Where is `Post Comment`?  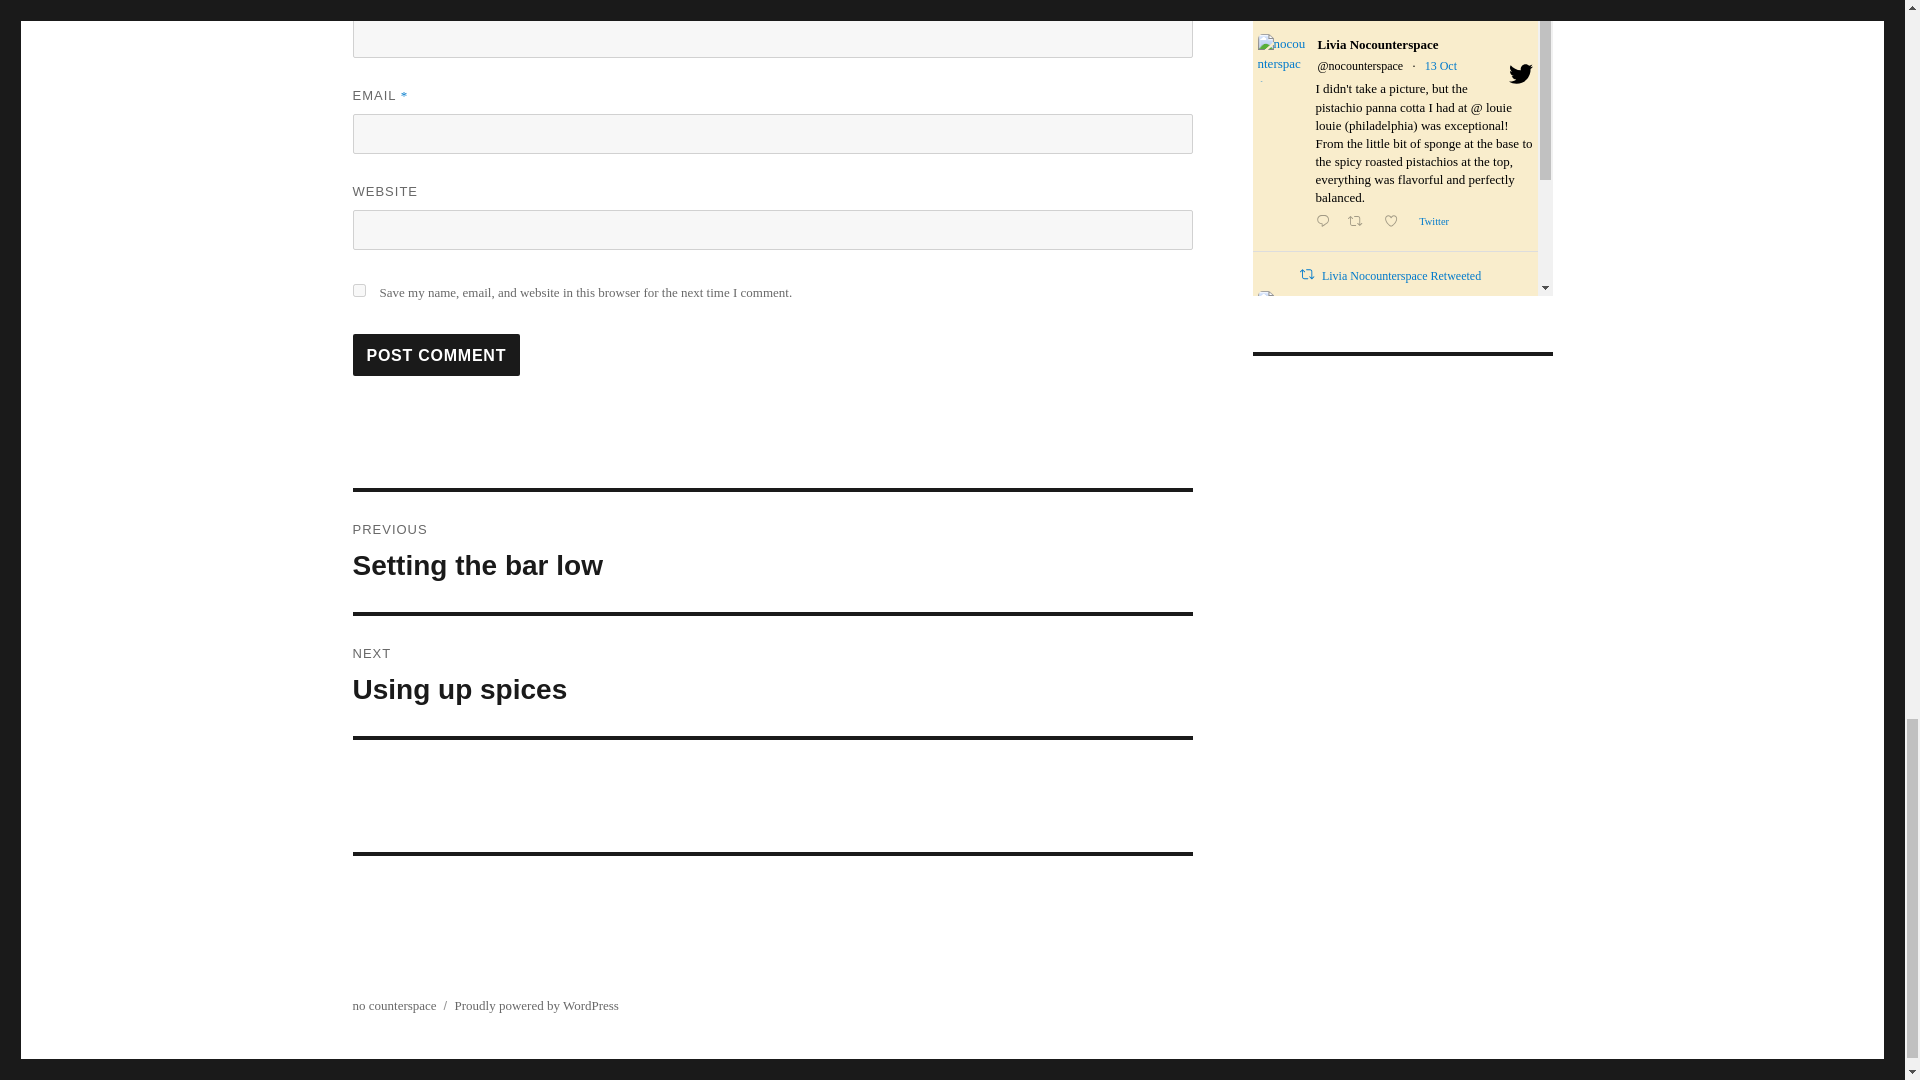 Post Comment is located at coordinates (358, 290).